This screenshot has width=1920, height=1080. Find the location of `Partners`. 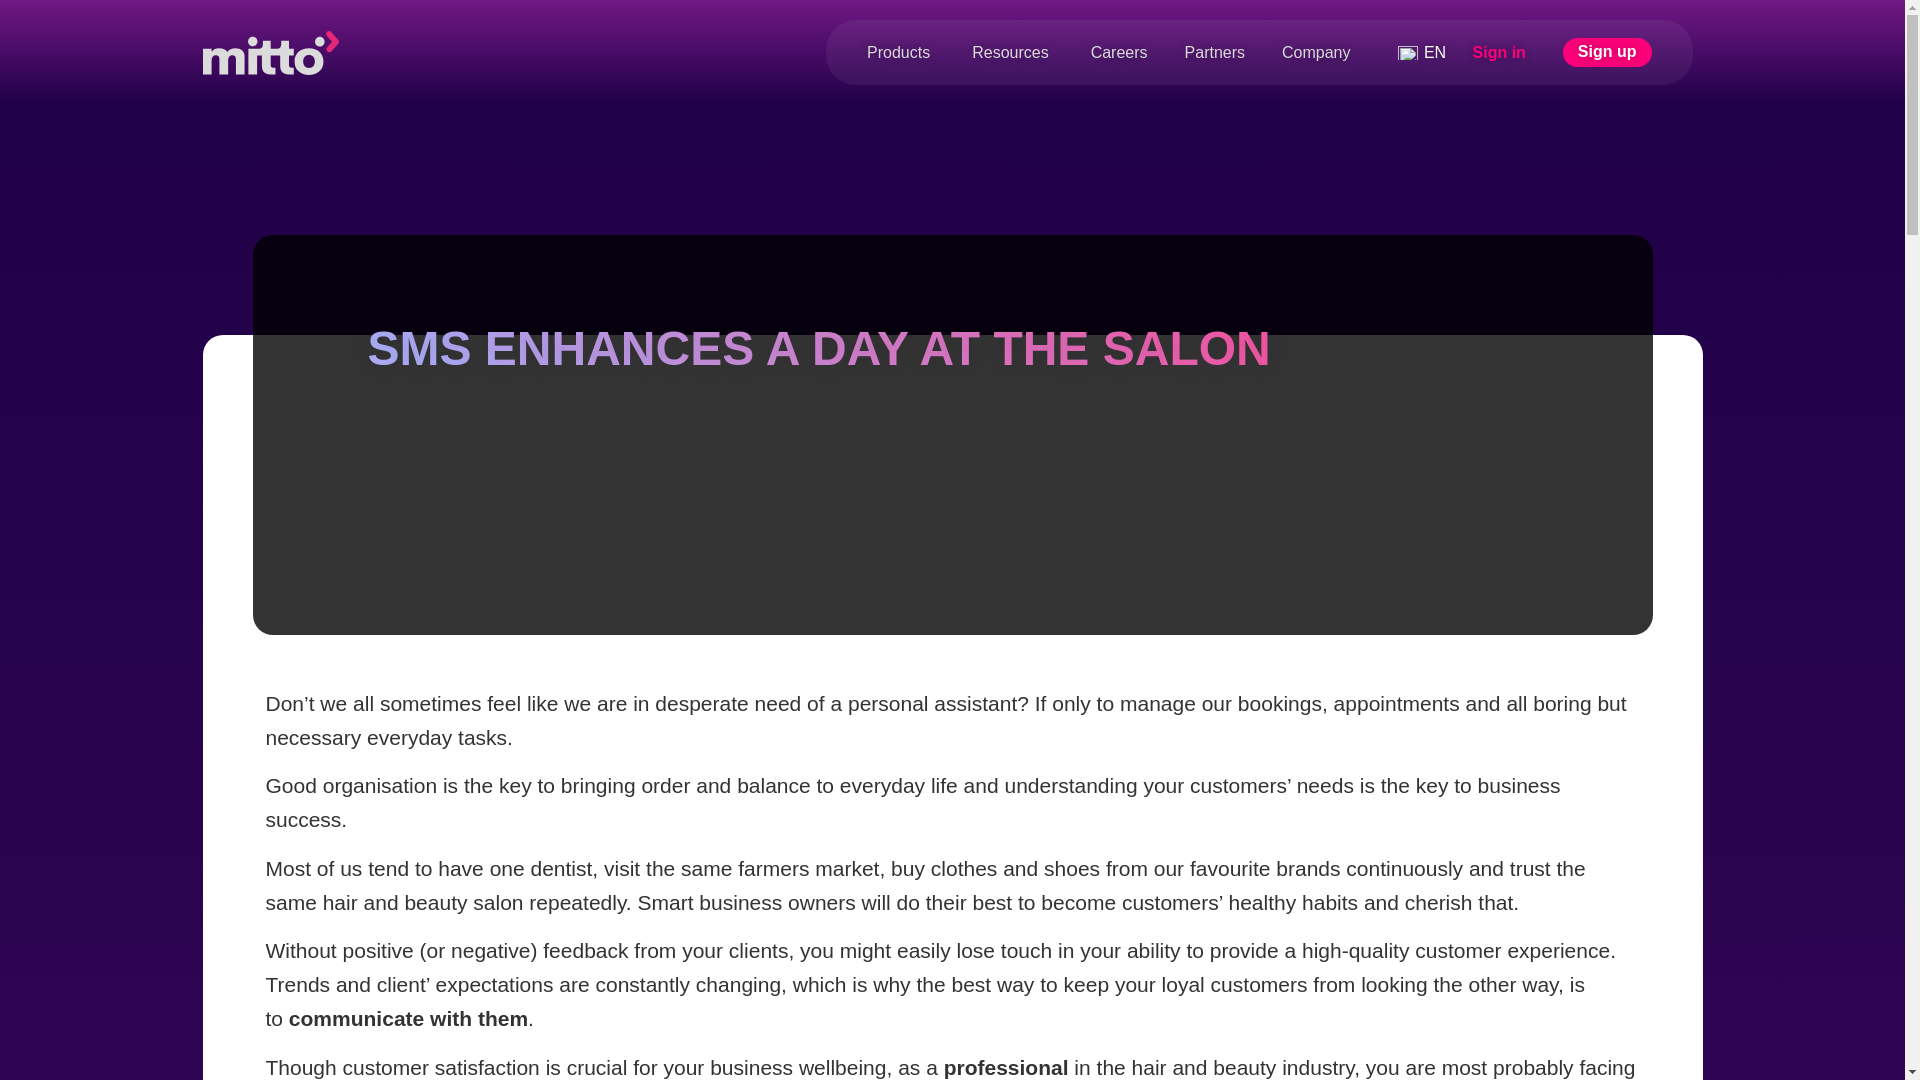

Partners is located at coordinates (1214, 51).